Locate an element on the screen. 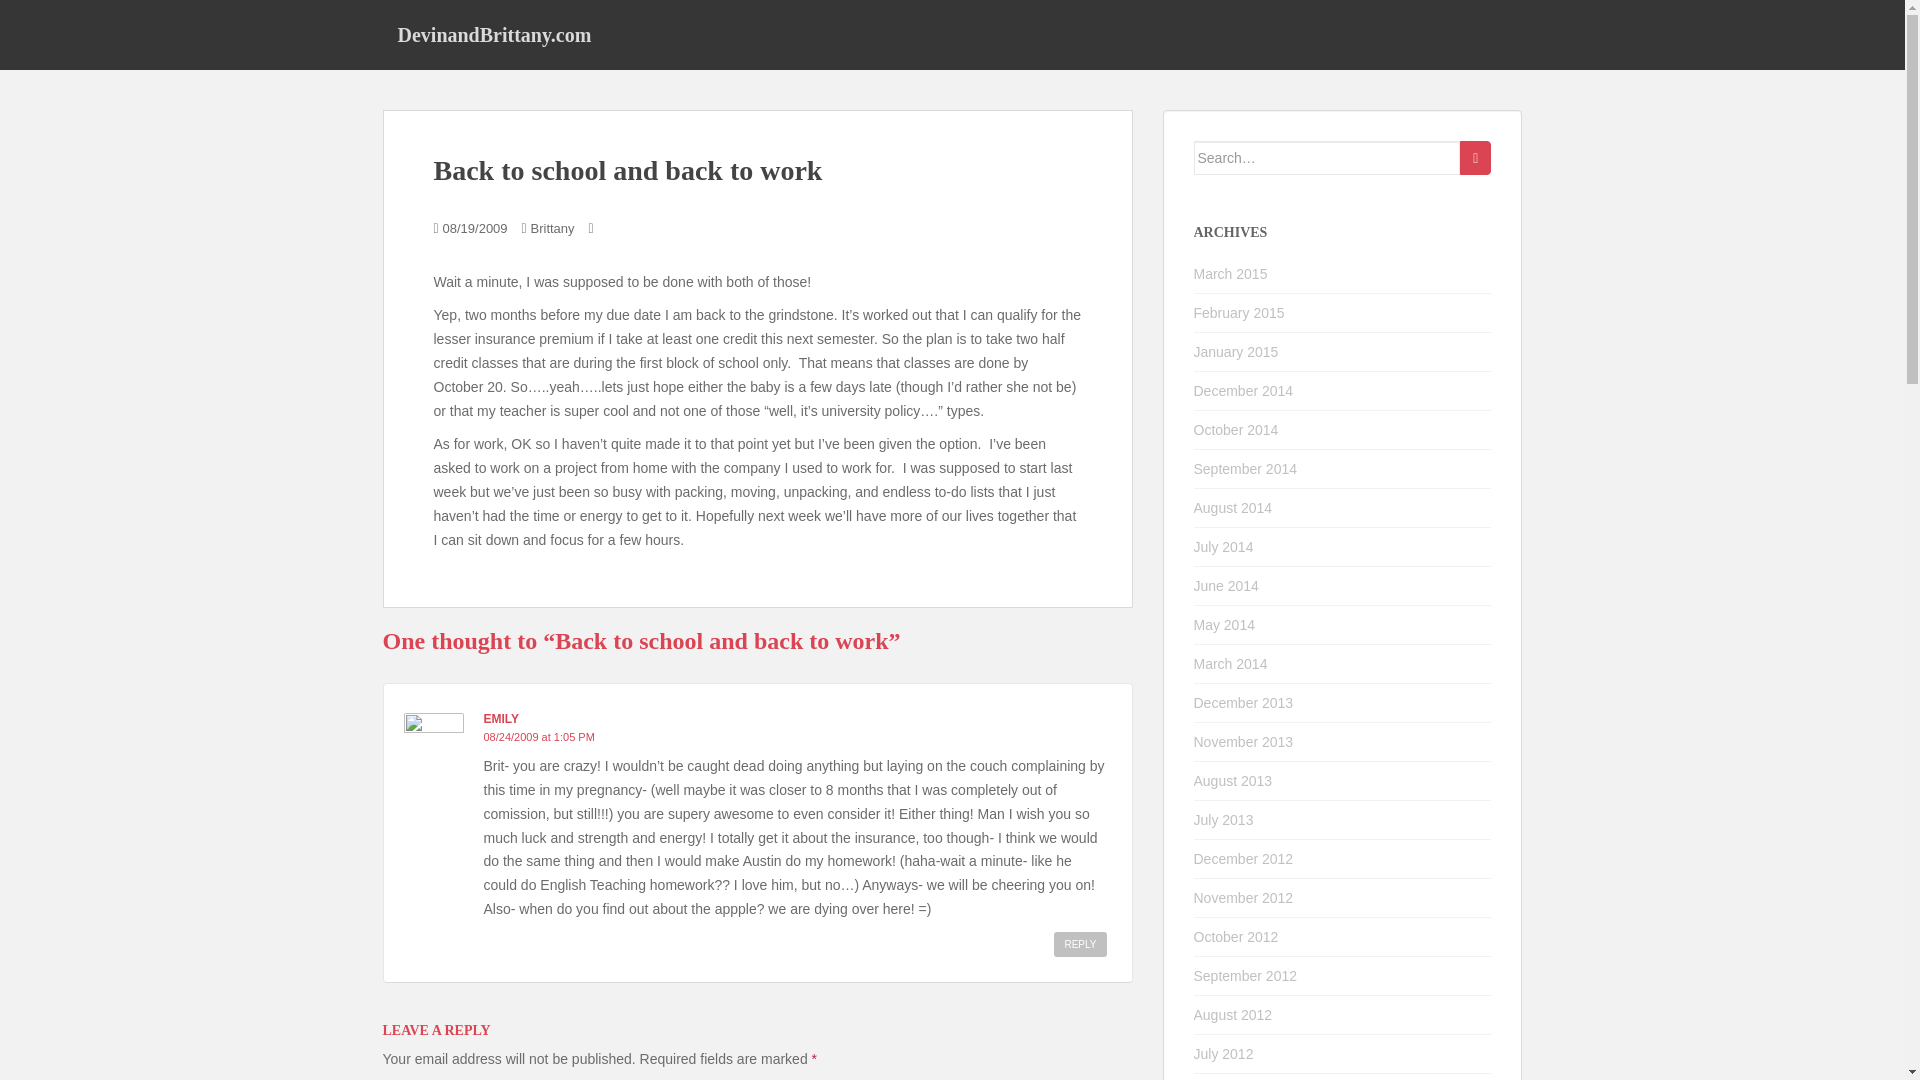 This screenshot has height=1080, width=1920. August 2013 is located at coordinates (1233, 781).